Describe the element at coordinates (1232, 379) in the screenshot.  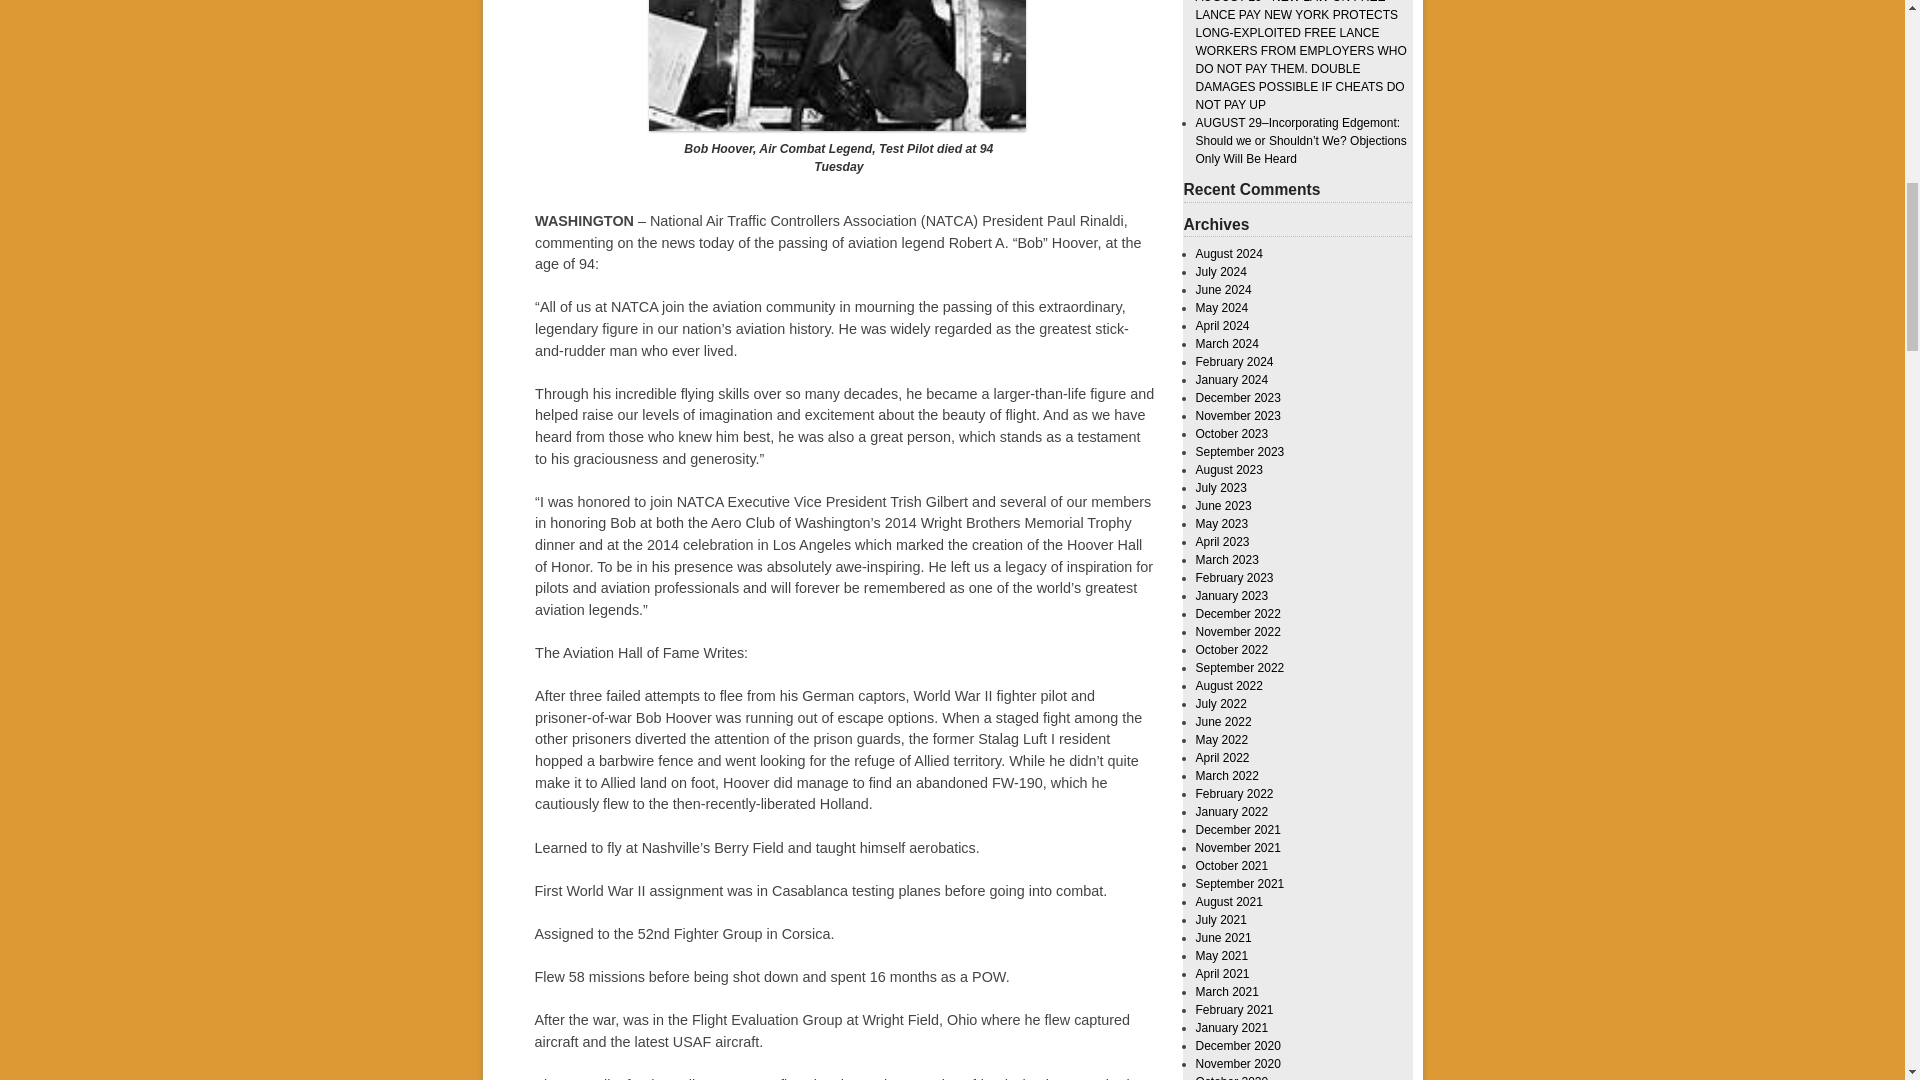
I see `January 2024` at that location.